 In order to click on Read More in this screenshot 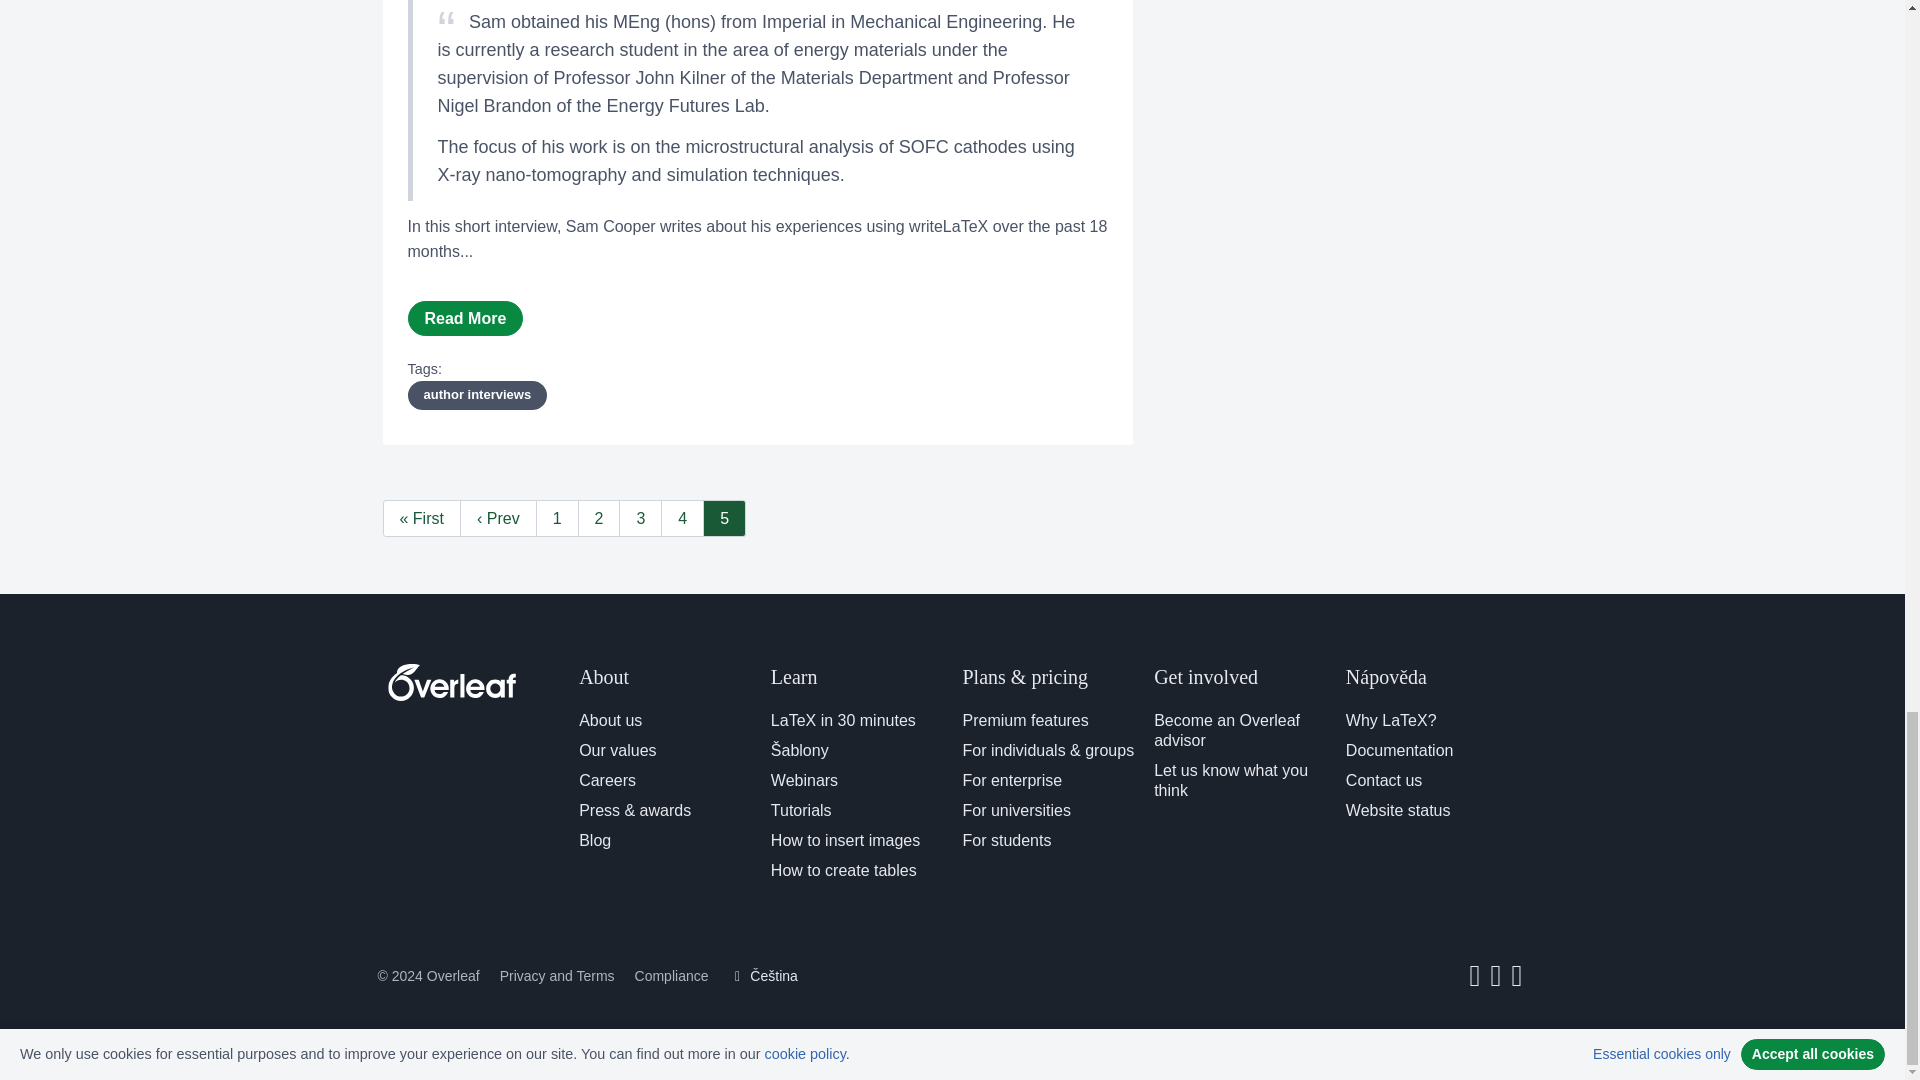, I will do `click(466, 318)`.